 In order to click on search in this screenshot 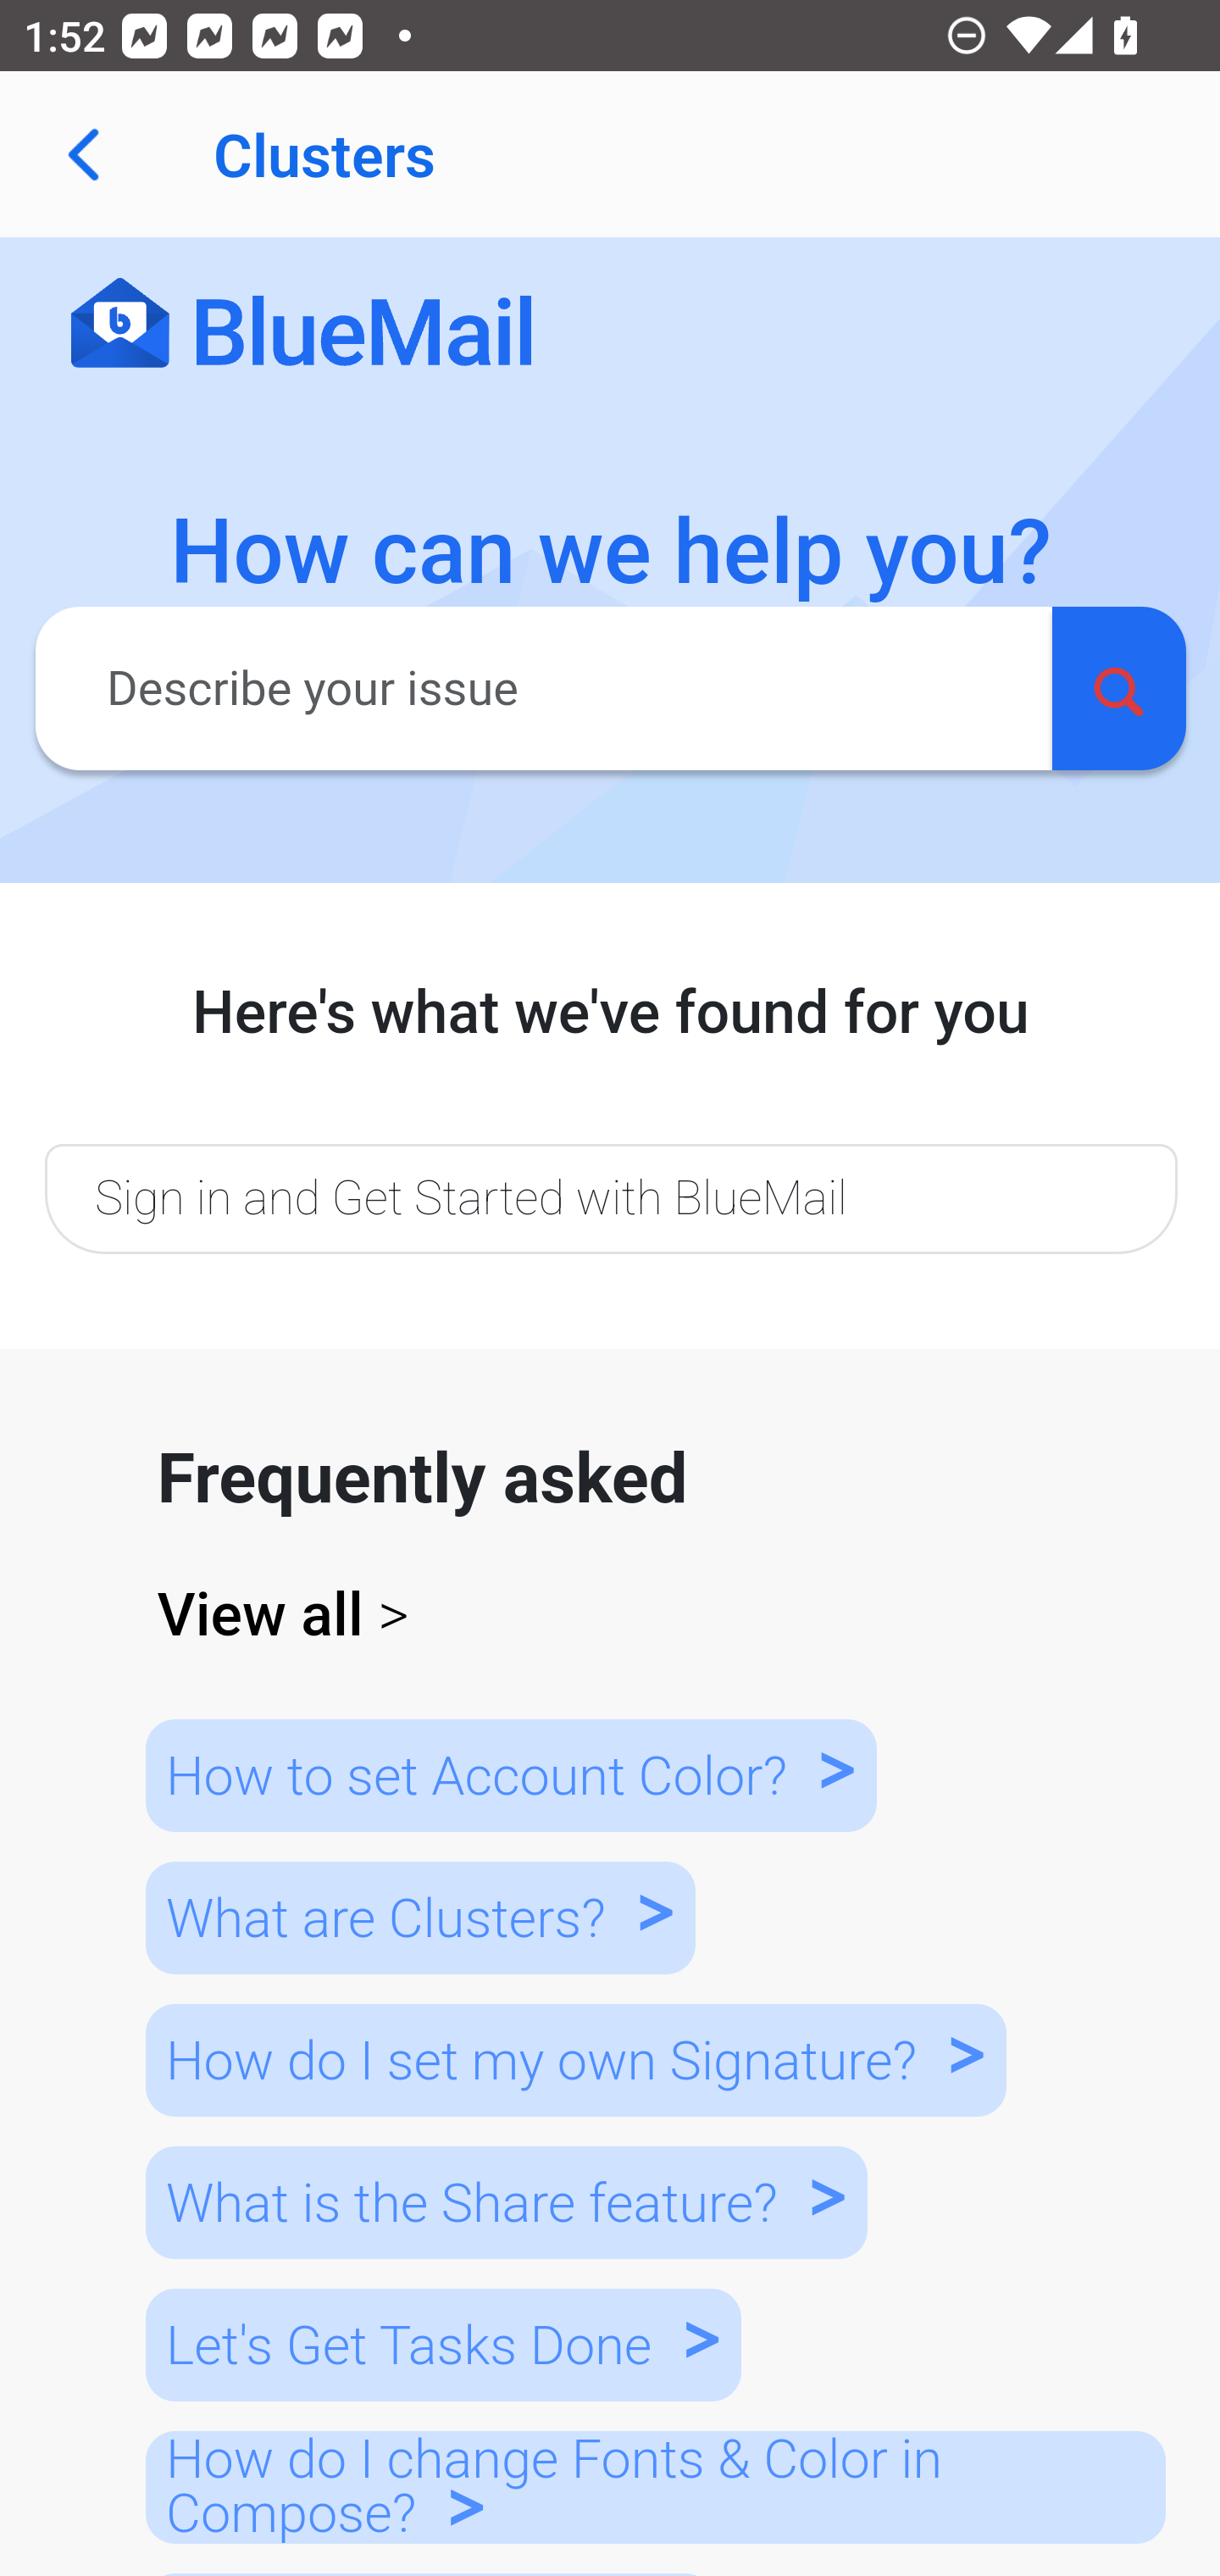, I will do `click(1118, 687)`.